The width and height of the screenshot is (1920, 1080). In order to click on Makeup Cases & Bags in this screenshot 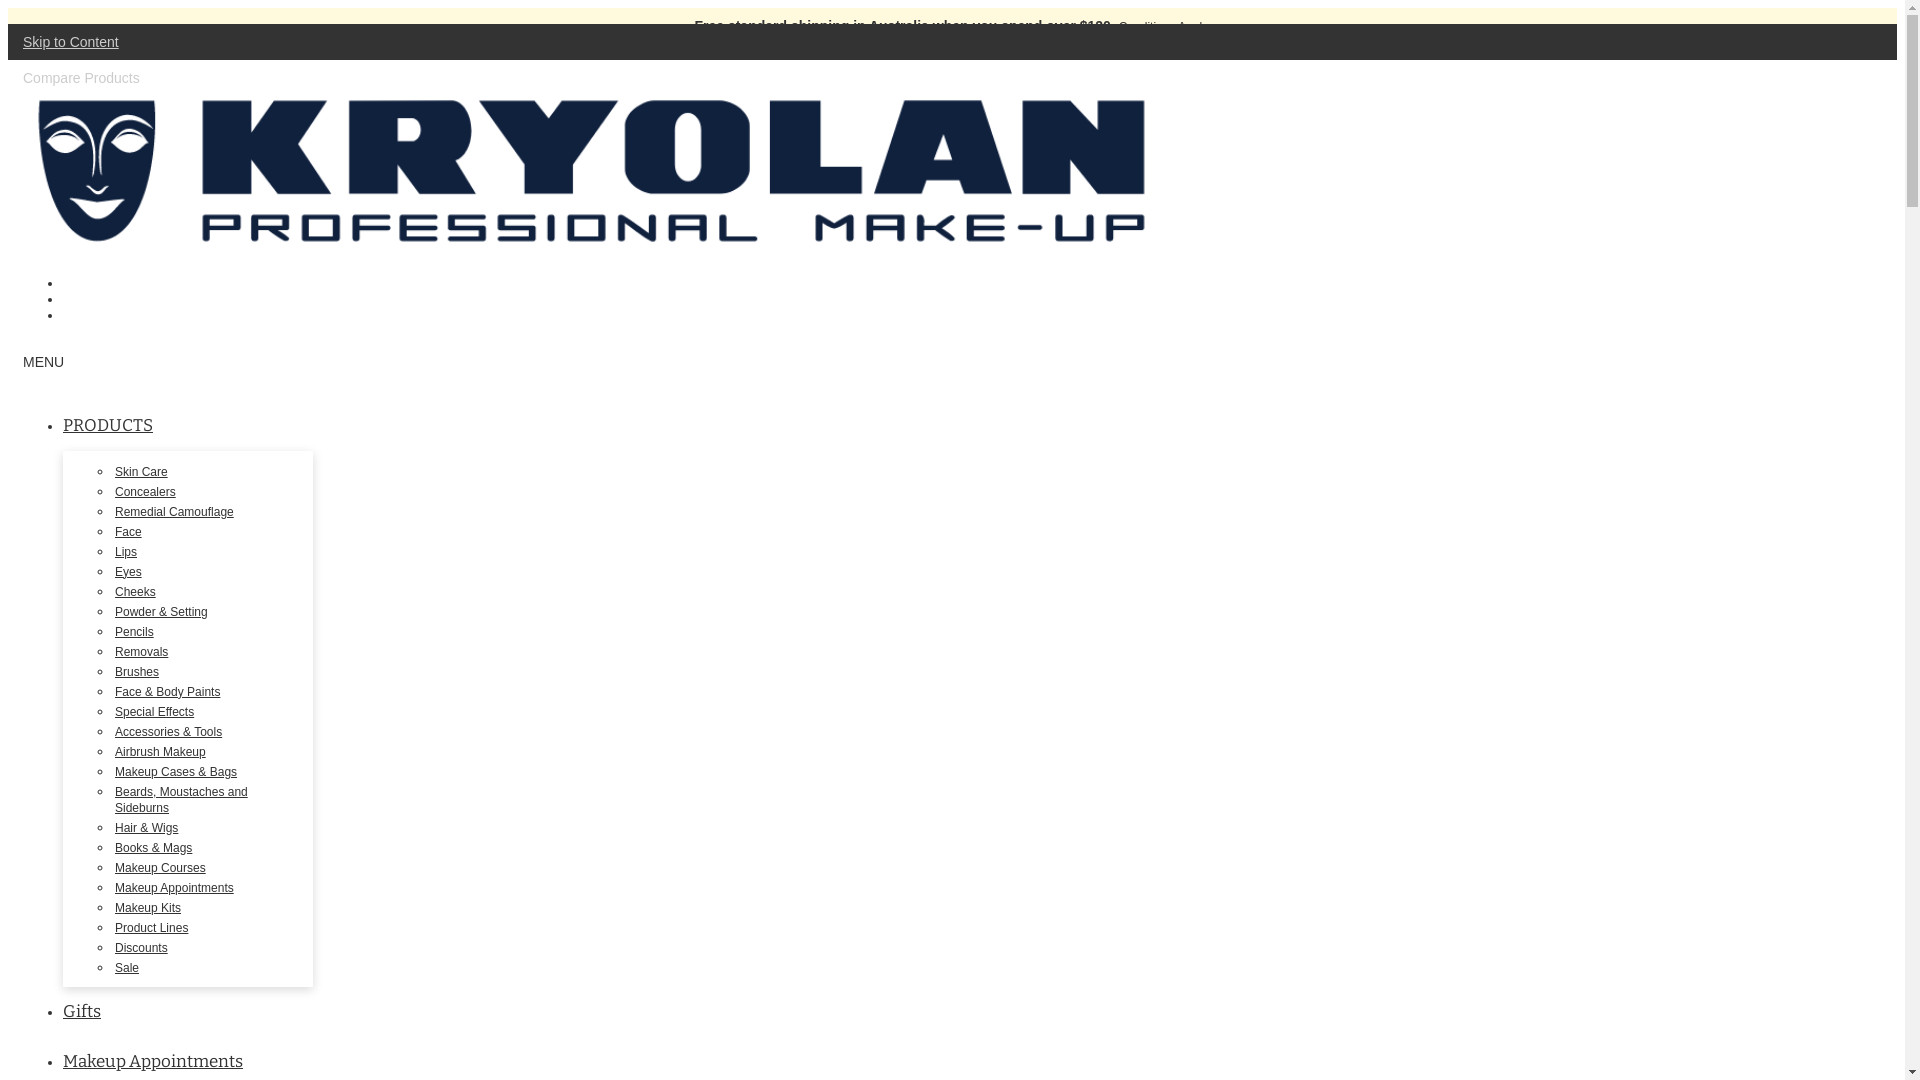, I will do `click(176, 772)`.